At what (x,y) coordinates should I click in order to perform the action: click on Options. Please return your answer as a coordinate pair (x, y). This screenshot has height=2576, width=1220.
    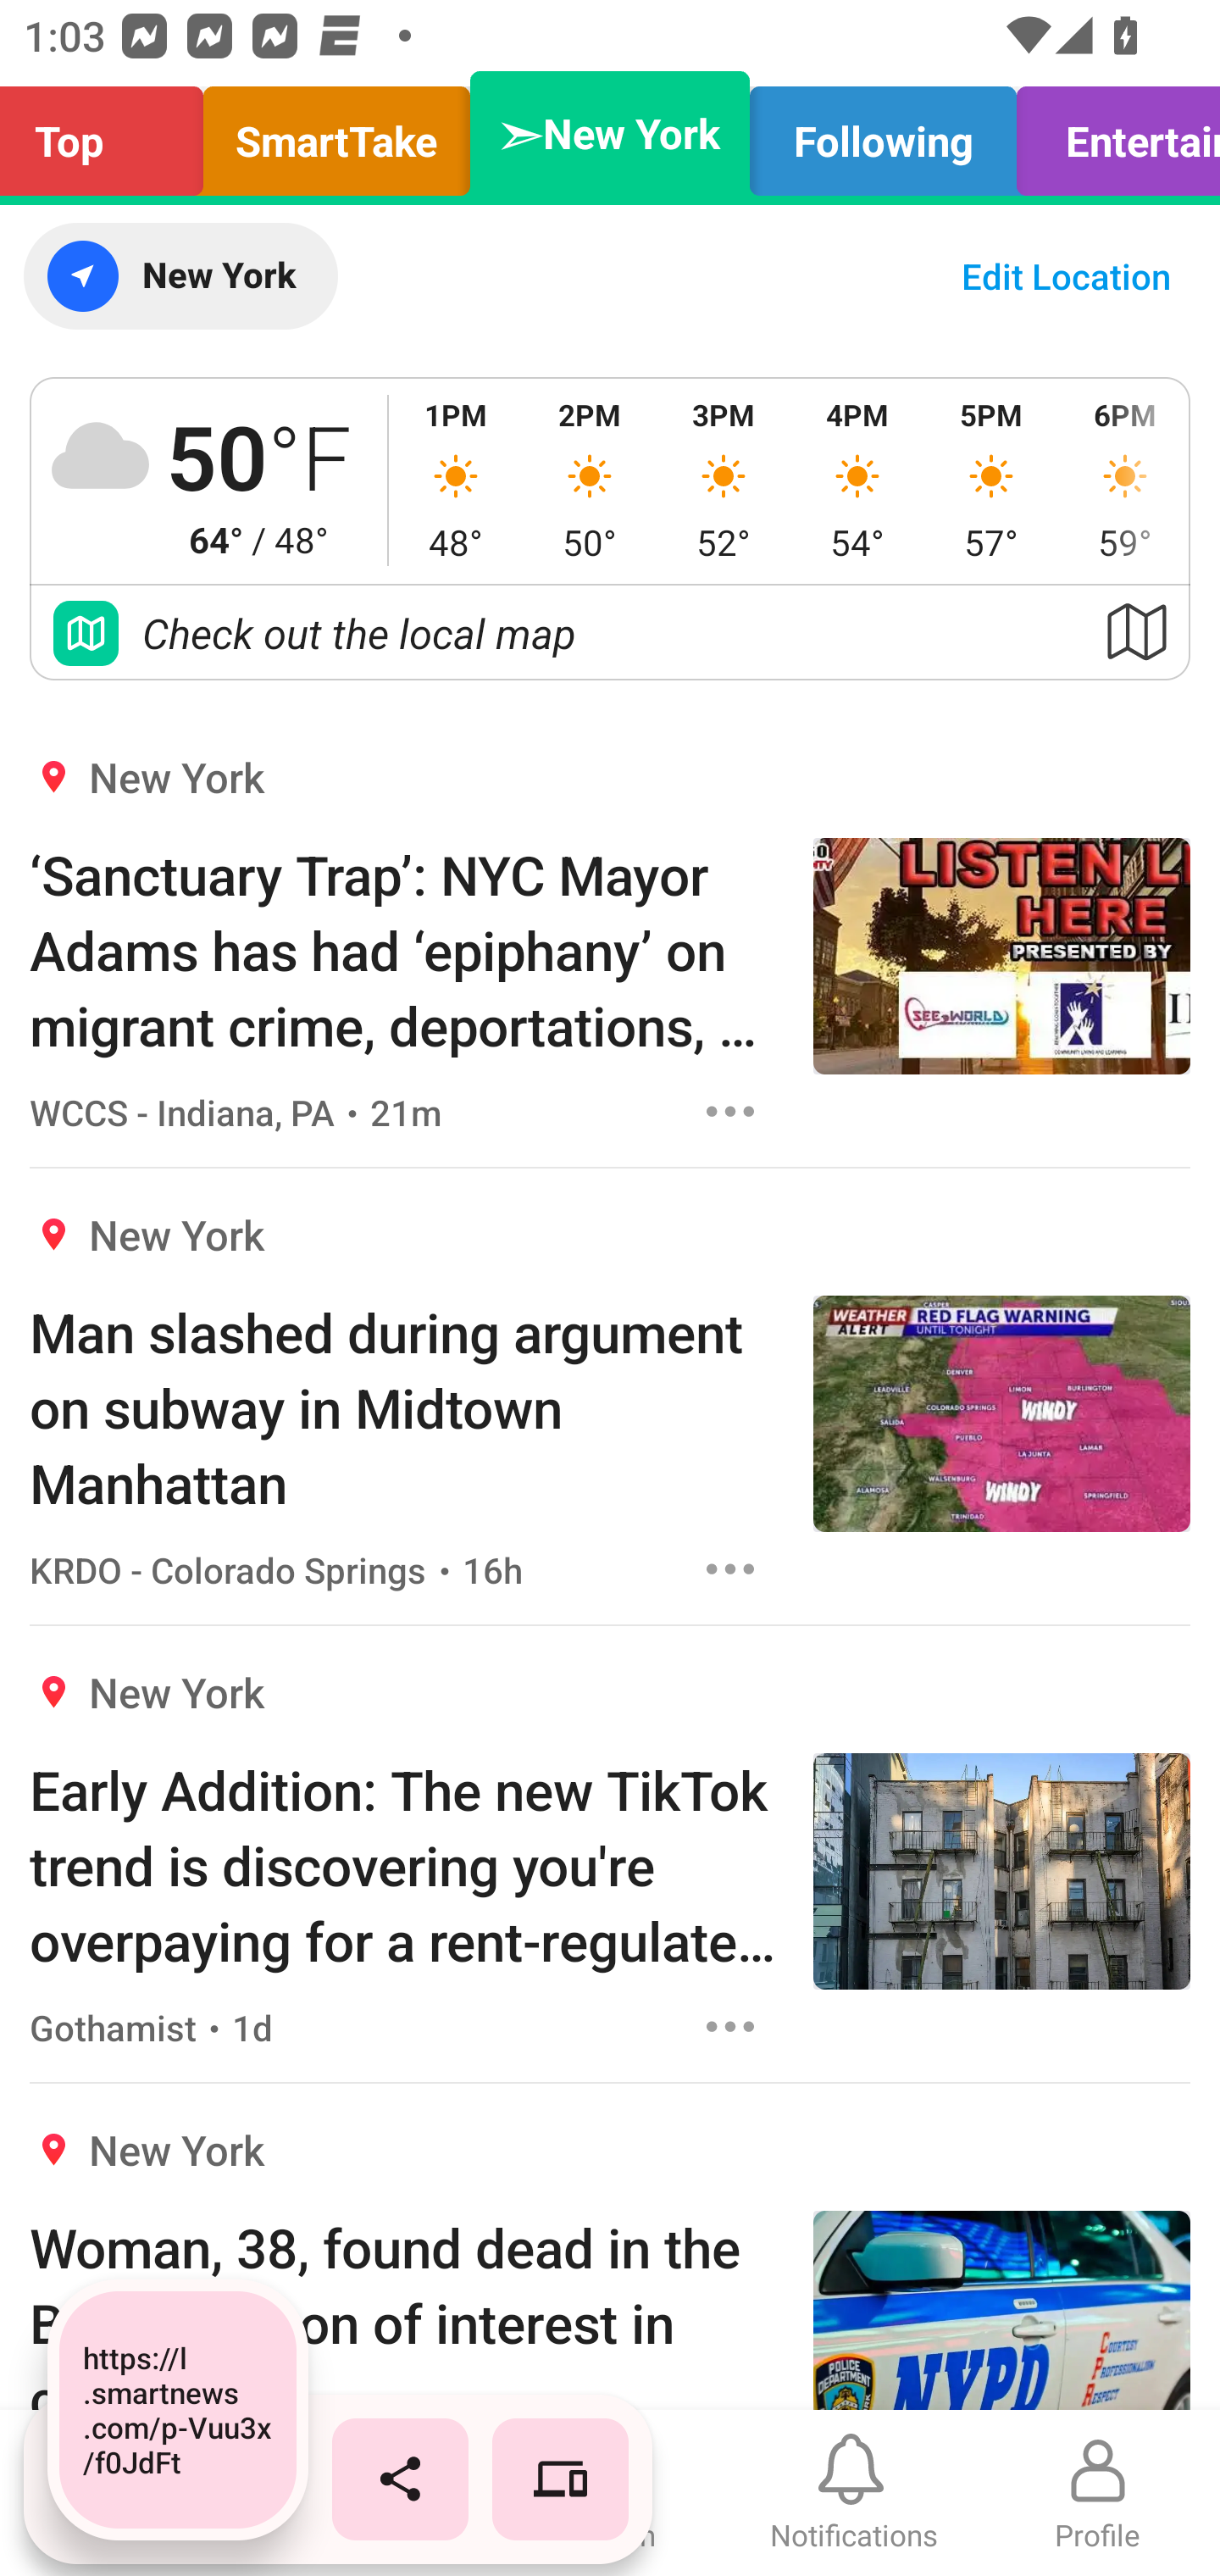
    Looking at the image, I should click on (730, 1568).